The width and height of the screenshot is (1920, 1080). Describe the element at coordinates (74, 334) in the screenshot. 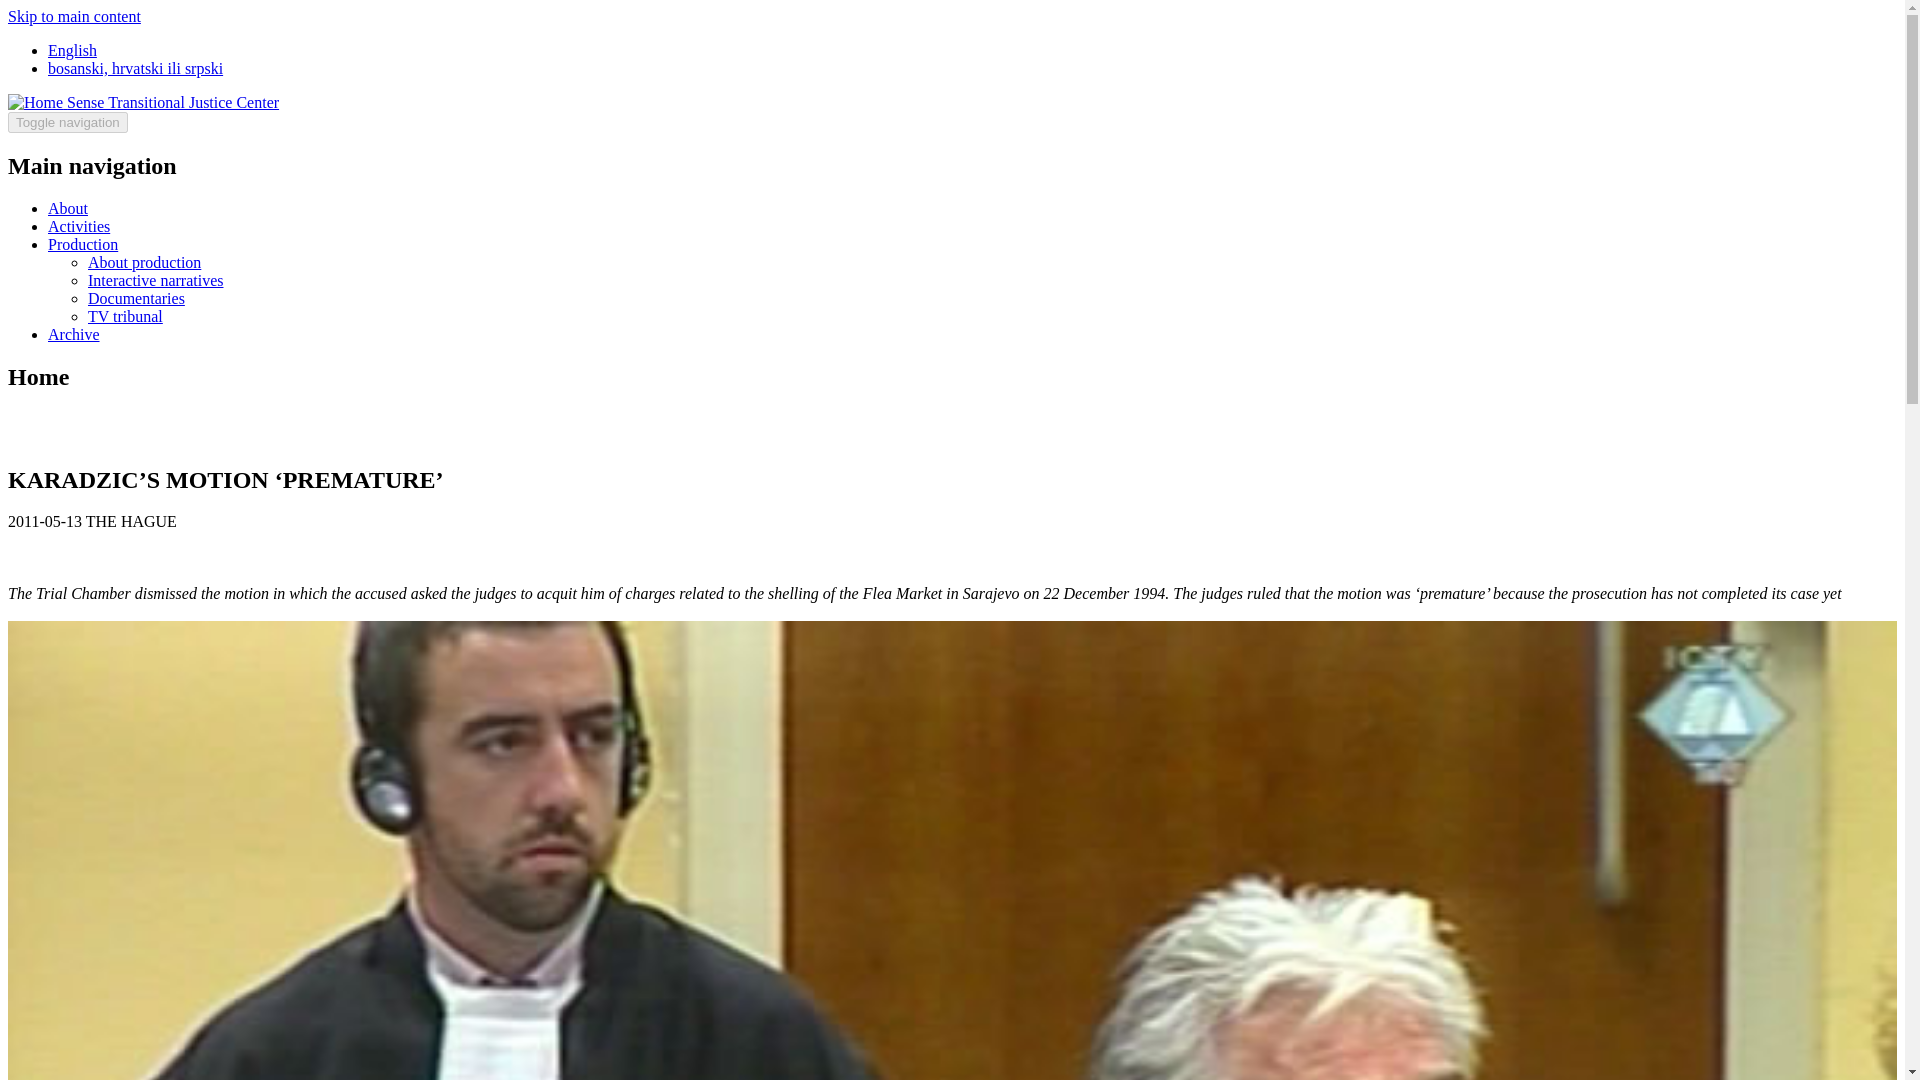

I see `Archive` at that location.